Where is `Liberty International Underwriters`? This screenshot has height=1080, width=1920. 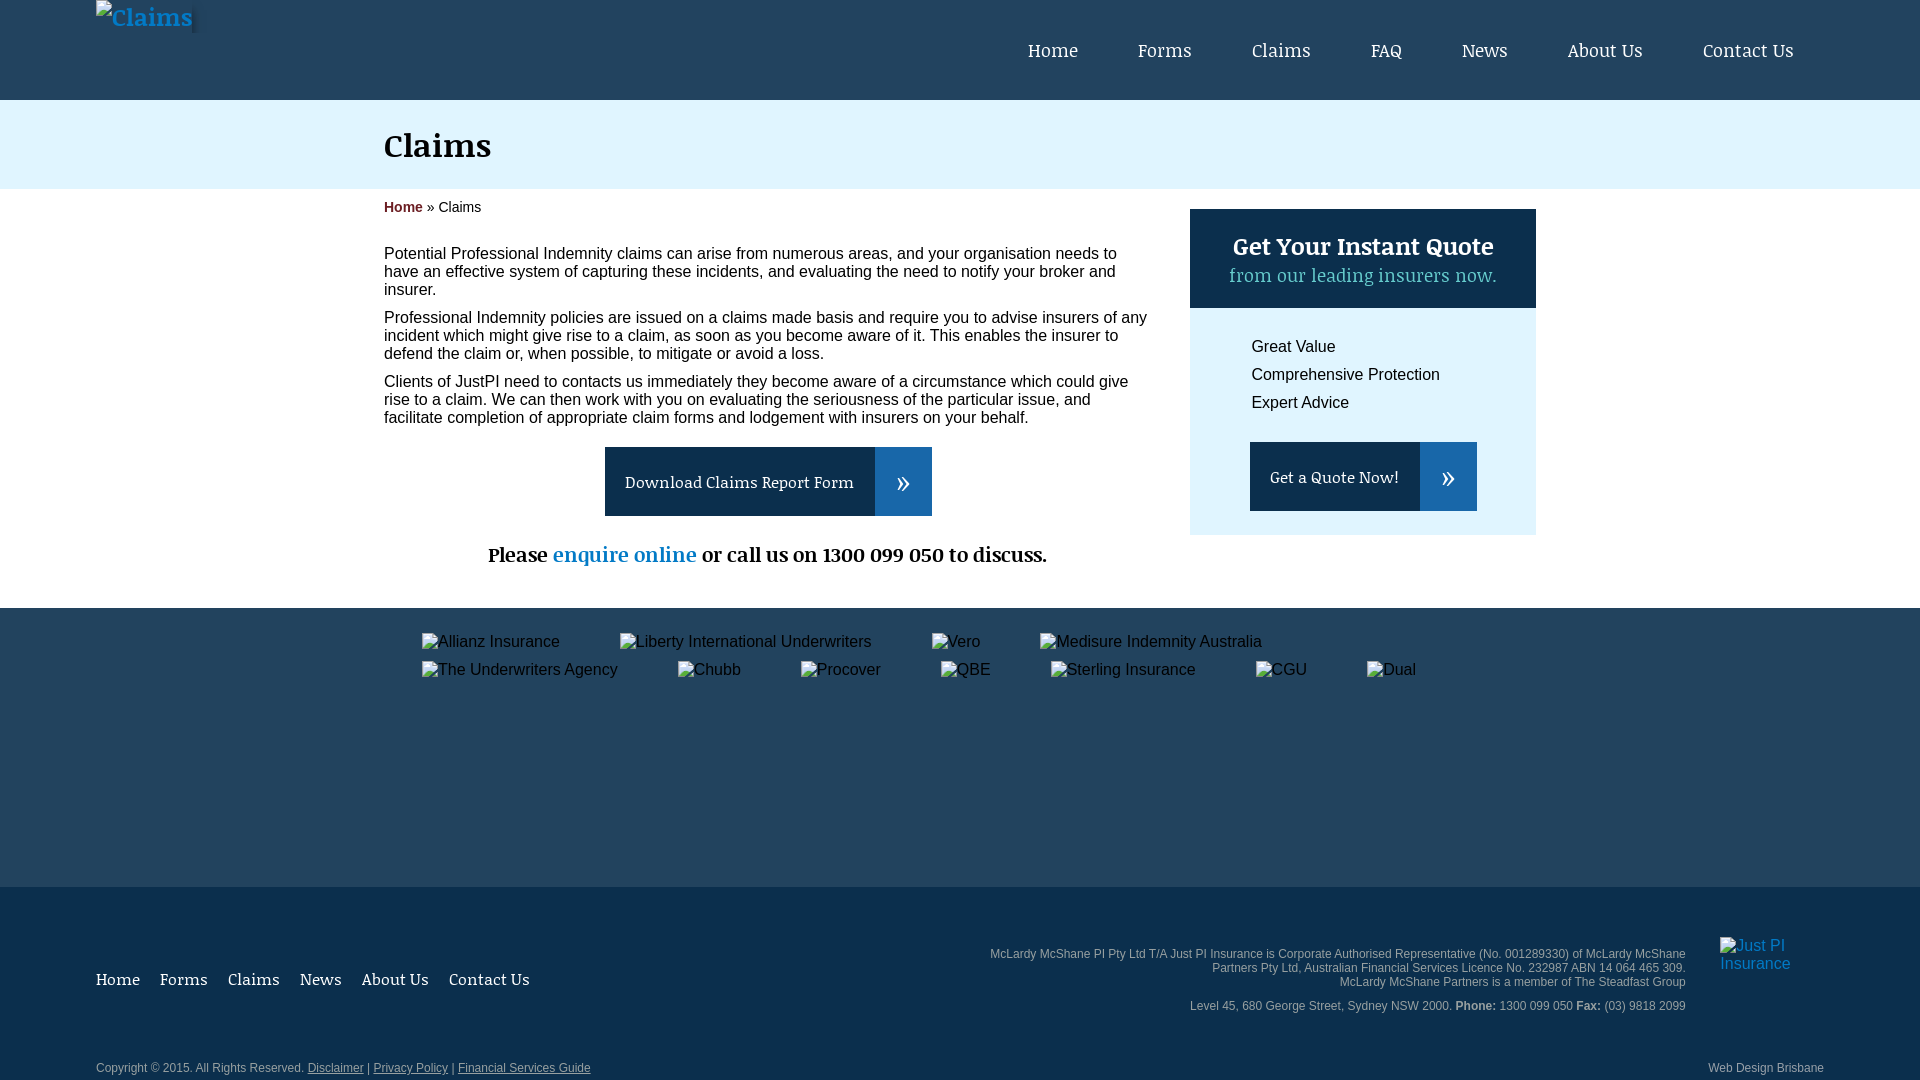
Liberty International Underwriters is located at coordinates (746, 642).